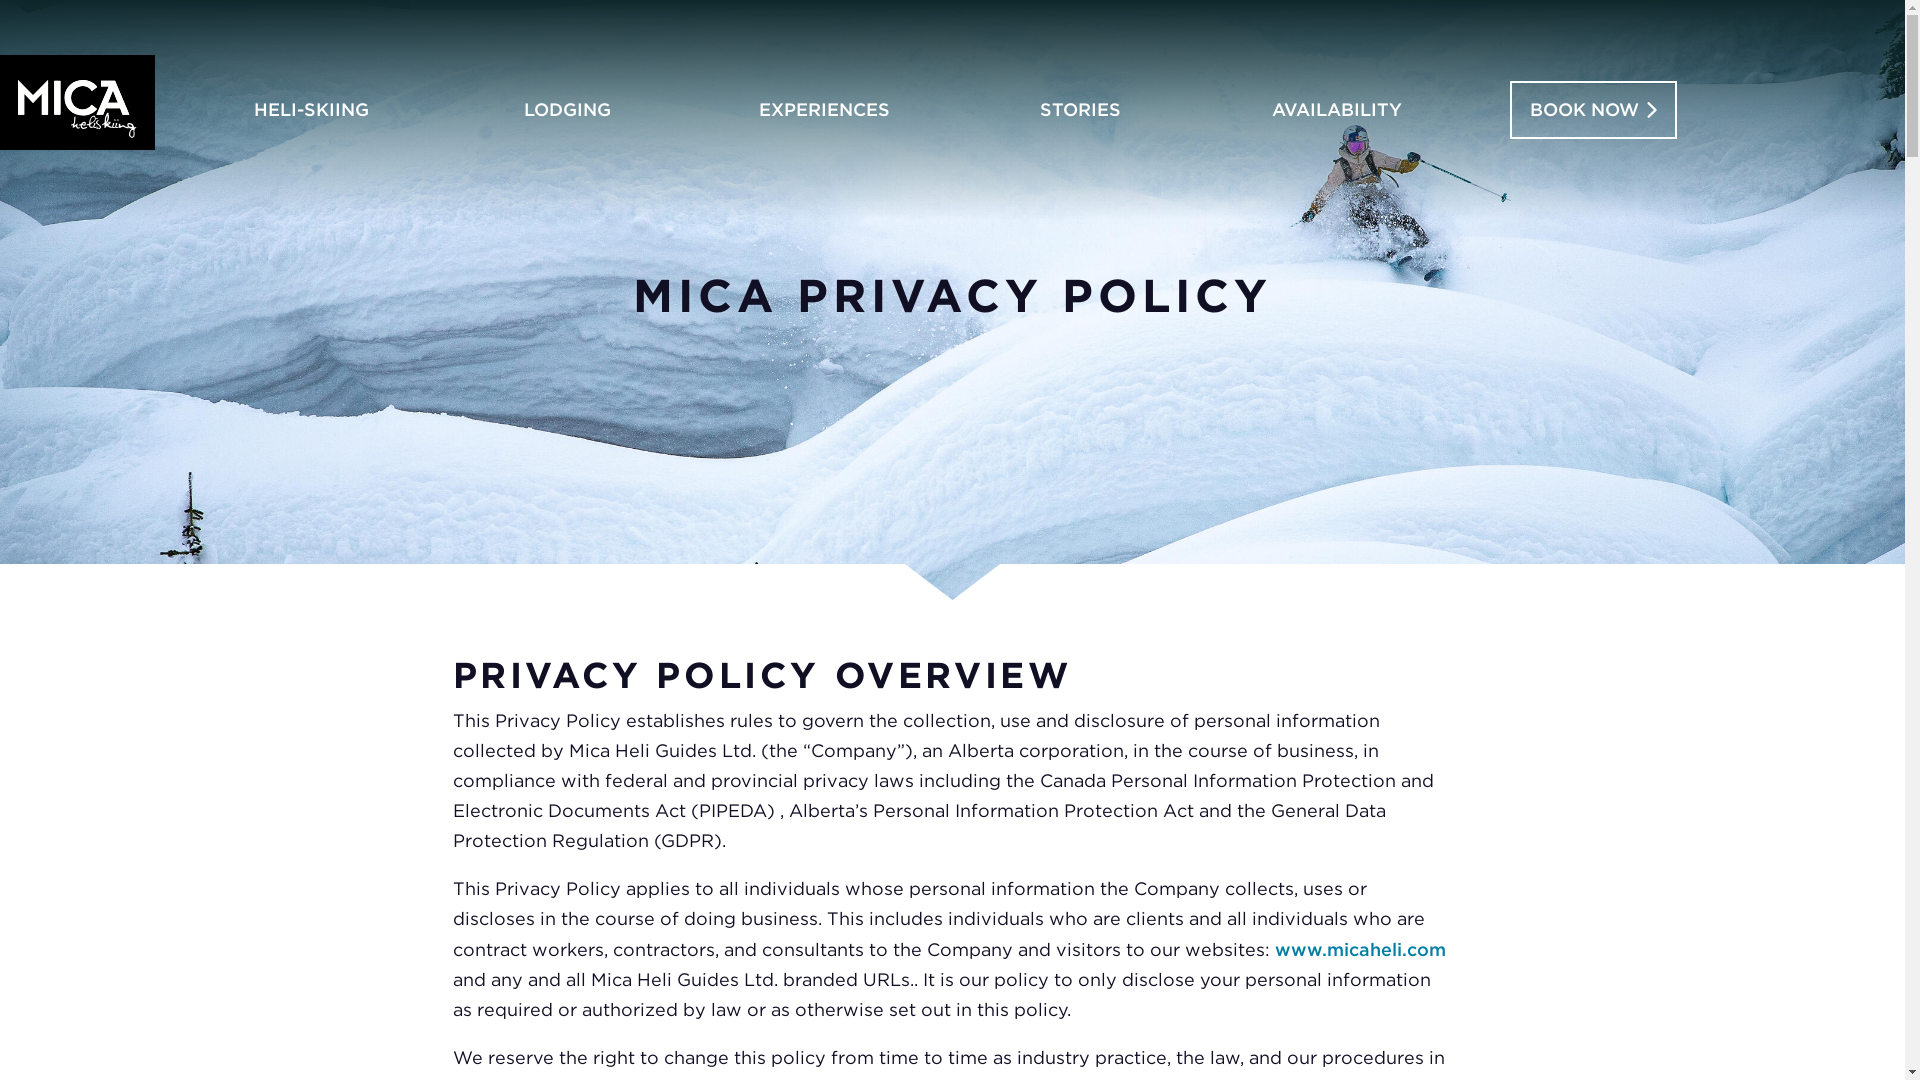 The width and height of the screenshot is (1920, 1080). Describe the element at coordinates (78, 102) in the screenshot. I see `Home` at that location.